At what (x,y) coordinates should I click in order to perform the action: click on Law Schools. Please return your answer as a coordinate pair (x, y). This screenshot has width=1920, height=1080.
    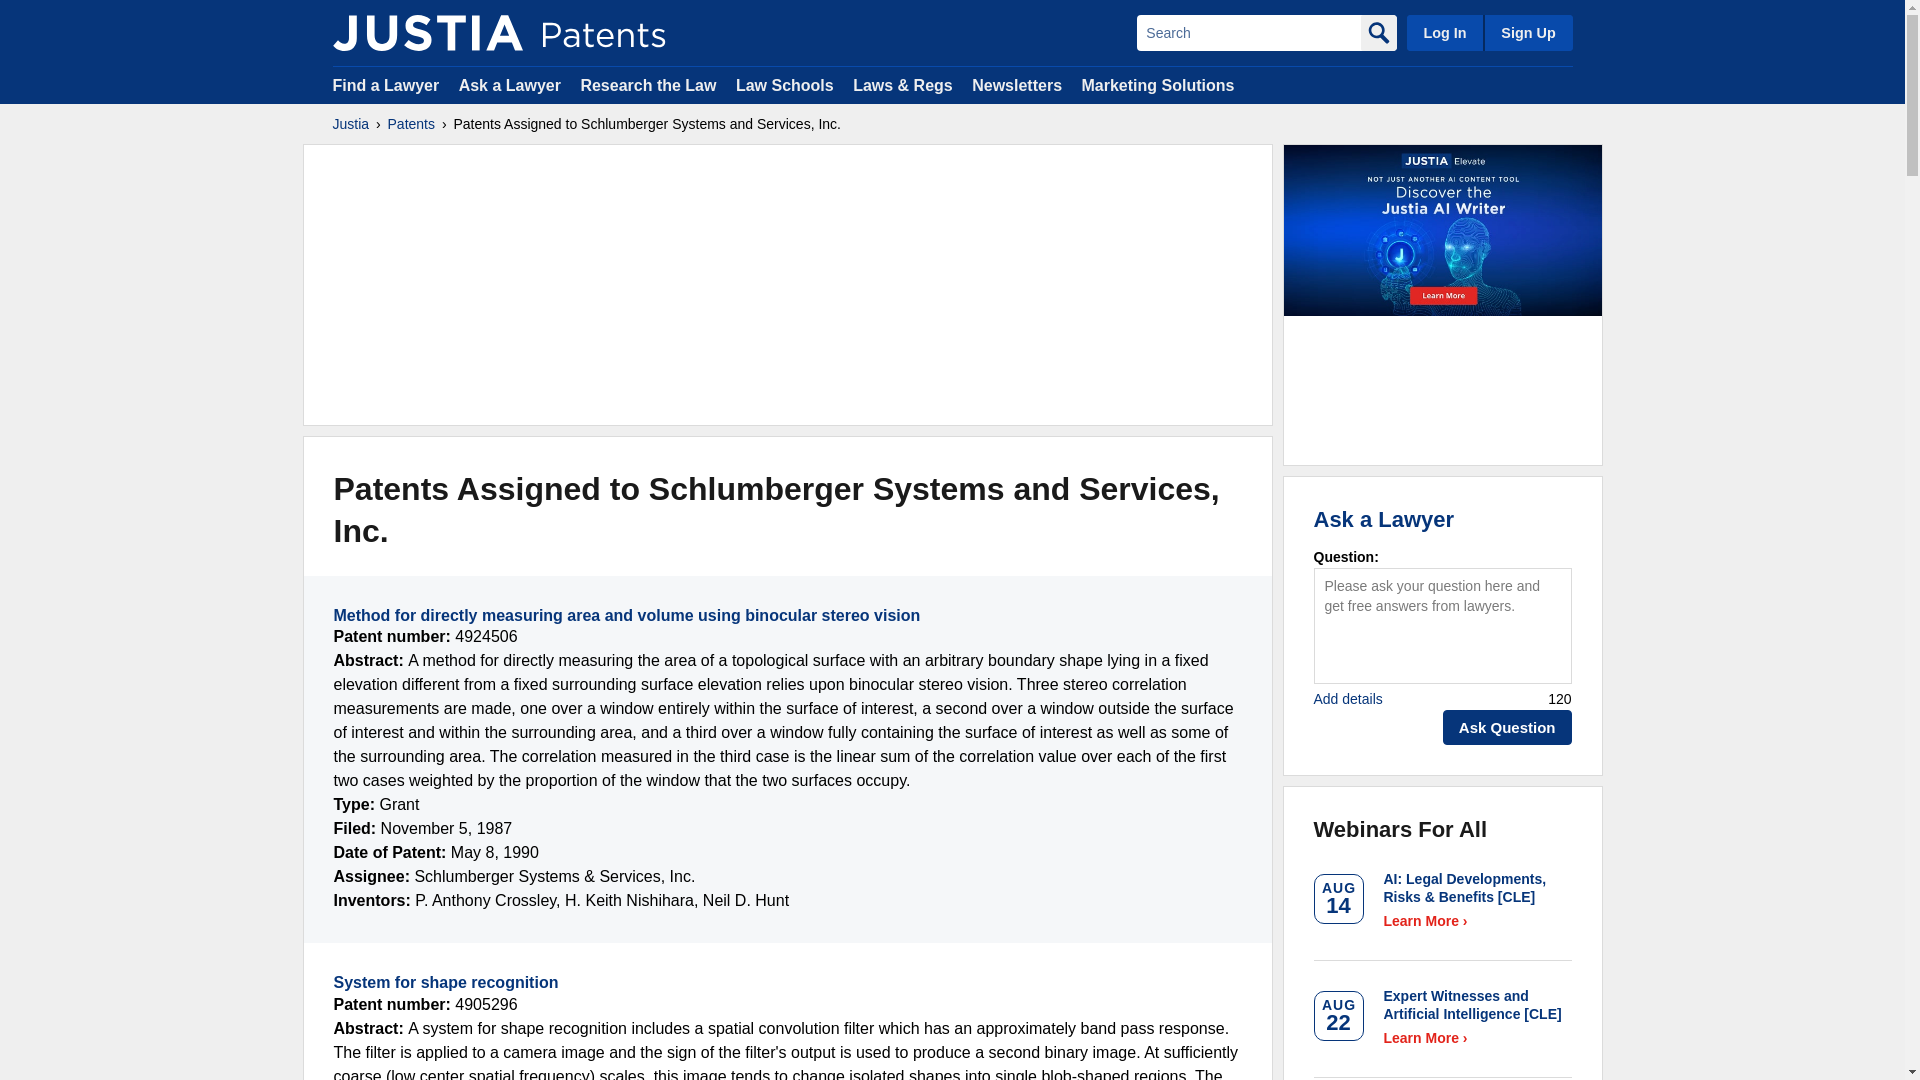
    Looking at the image, I should click on (784, 84).